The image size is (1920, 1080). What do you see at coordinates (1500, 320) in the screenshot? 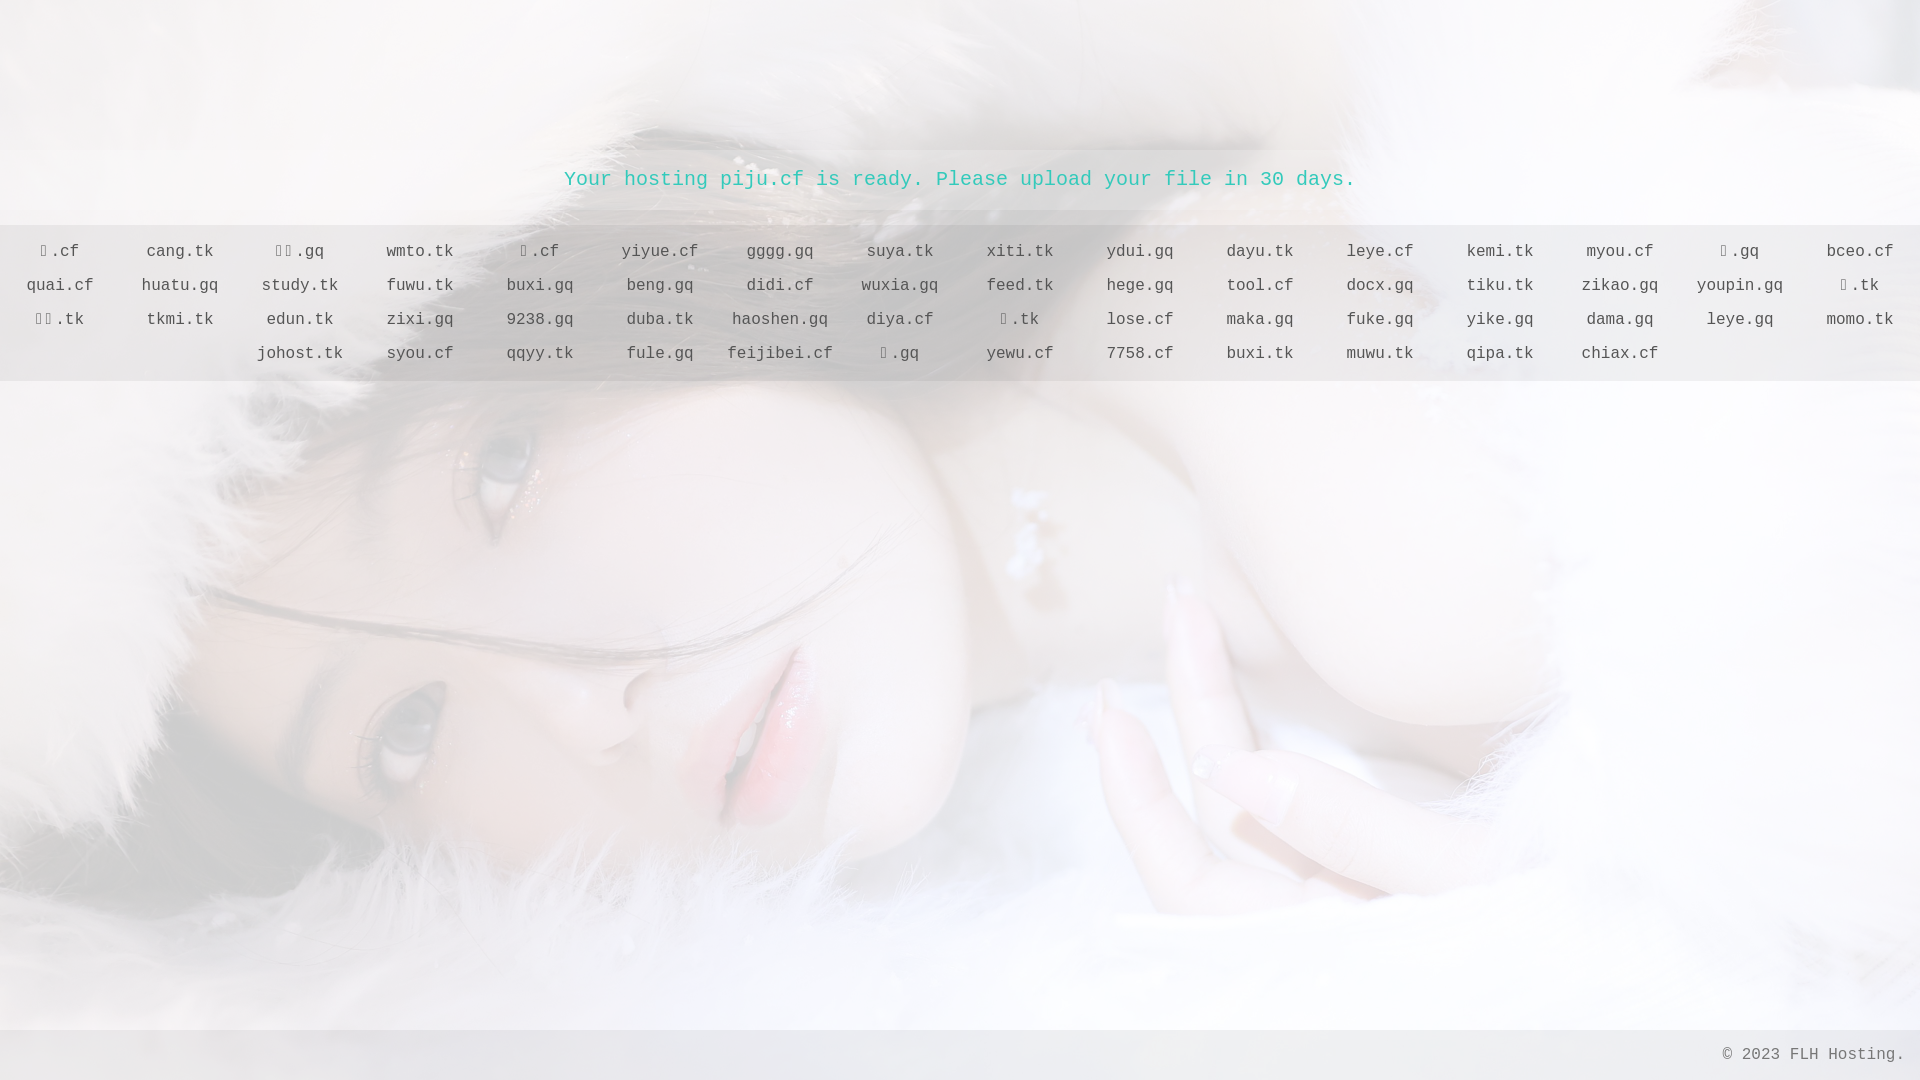
I see `yike.gq` at bounding box center [1500, 320].